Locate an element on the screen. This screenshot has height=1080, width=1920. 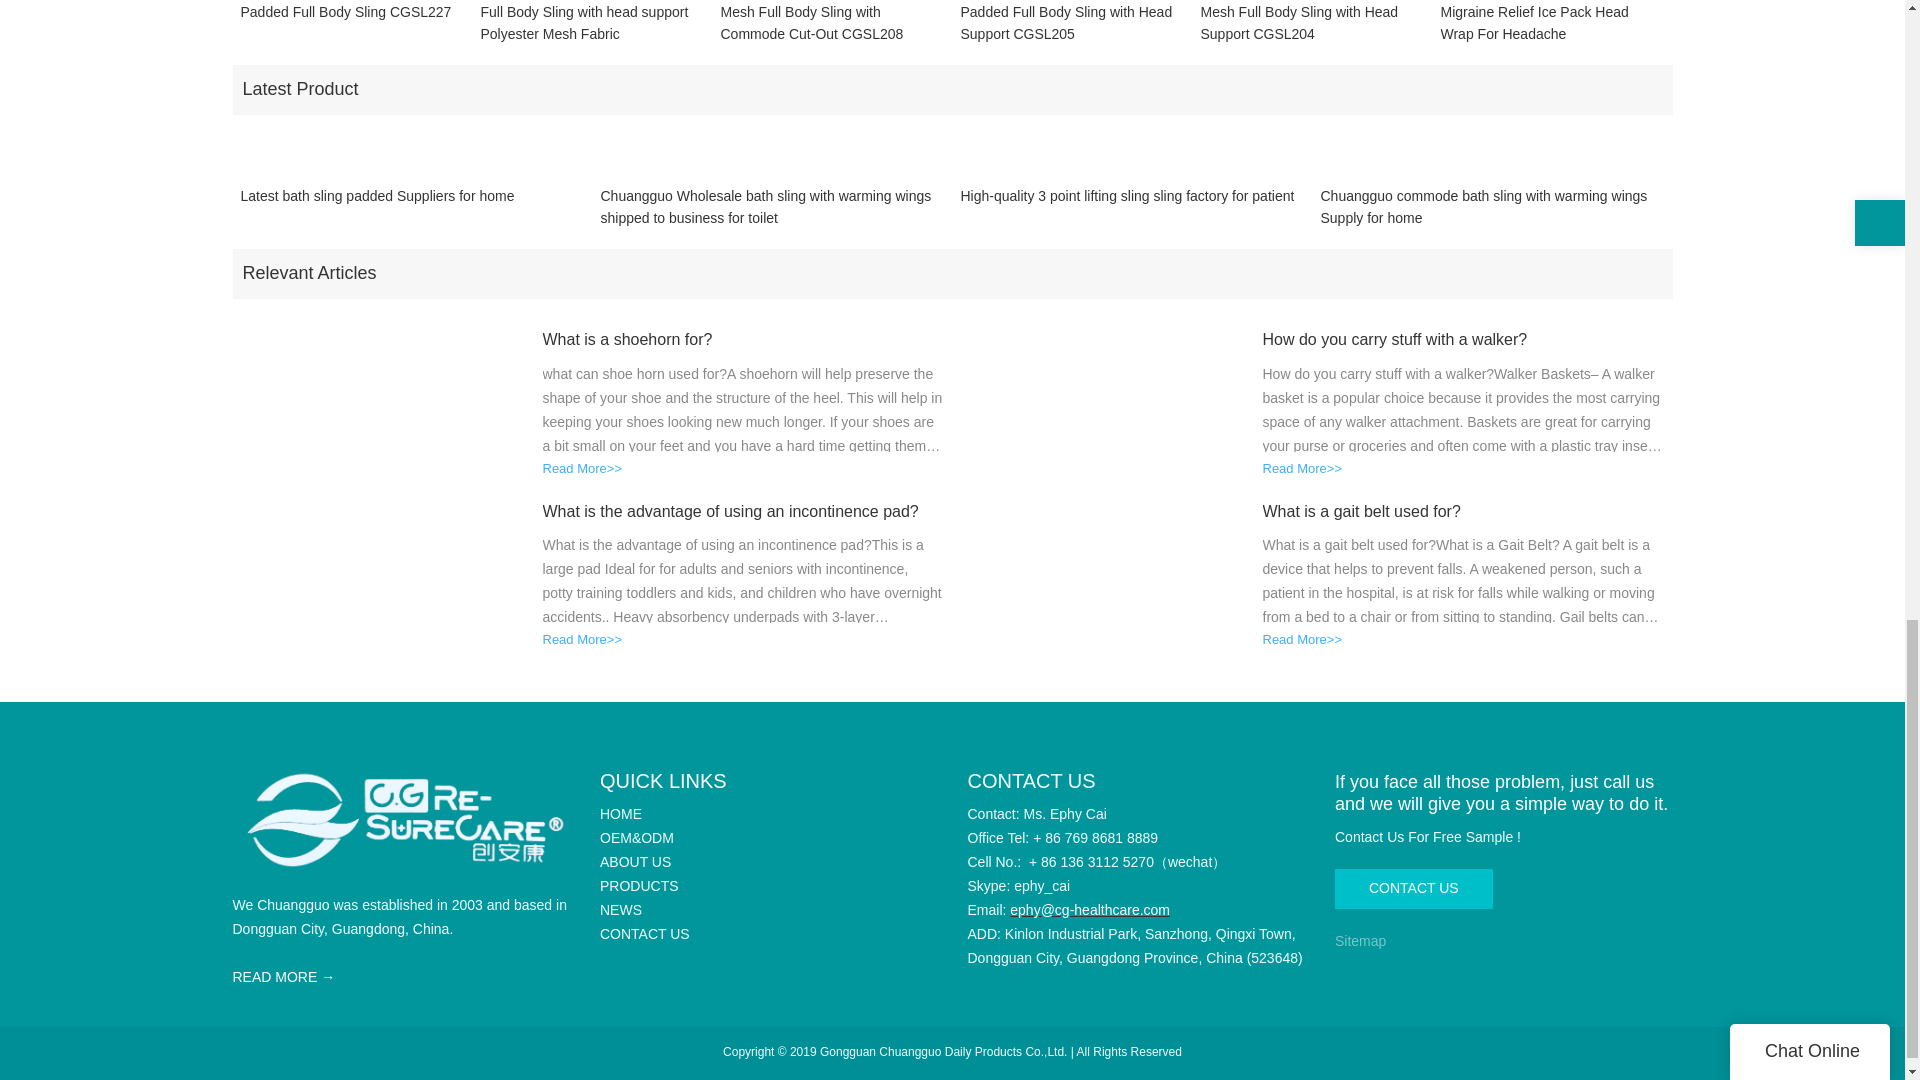
How do you carry stuff with a walker? is located at coordinates (1462, 340).